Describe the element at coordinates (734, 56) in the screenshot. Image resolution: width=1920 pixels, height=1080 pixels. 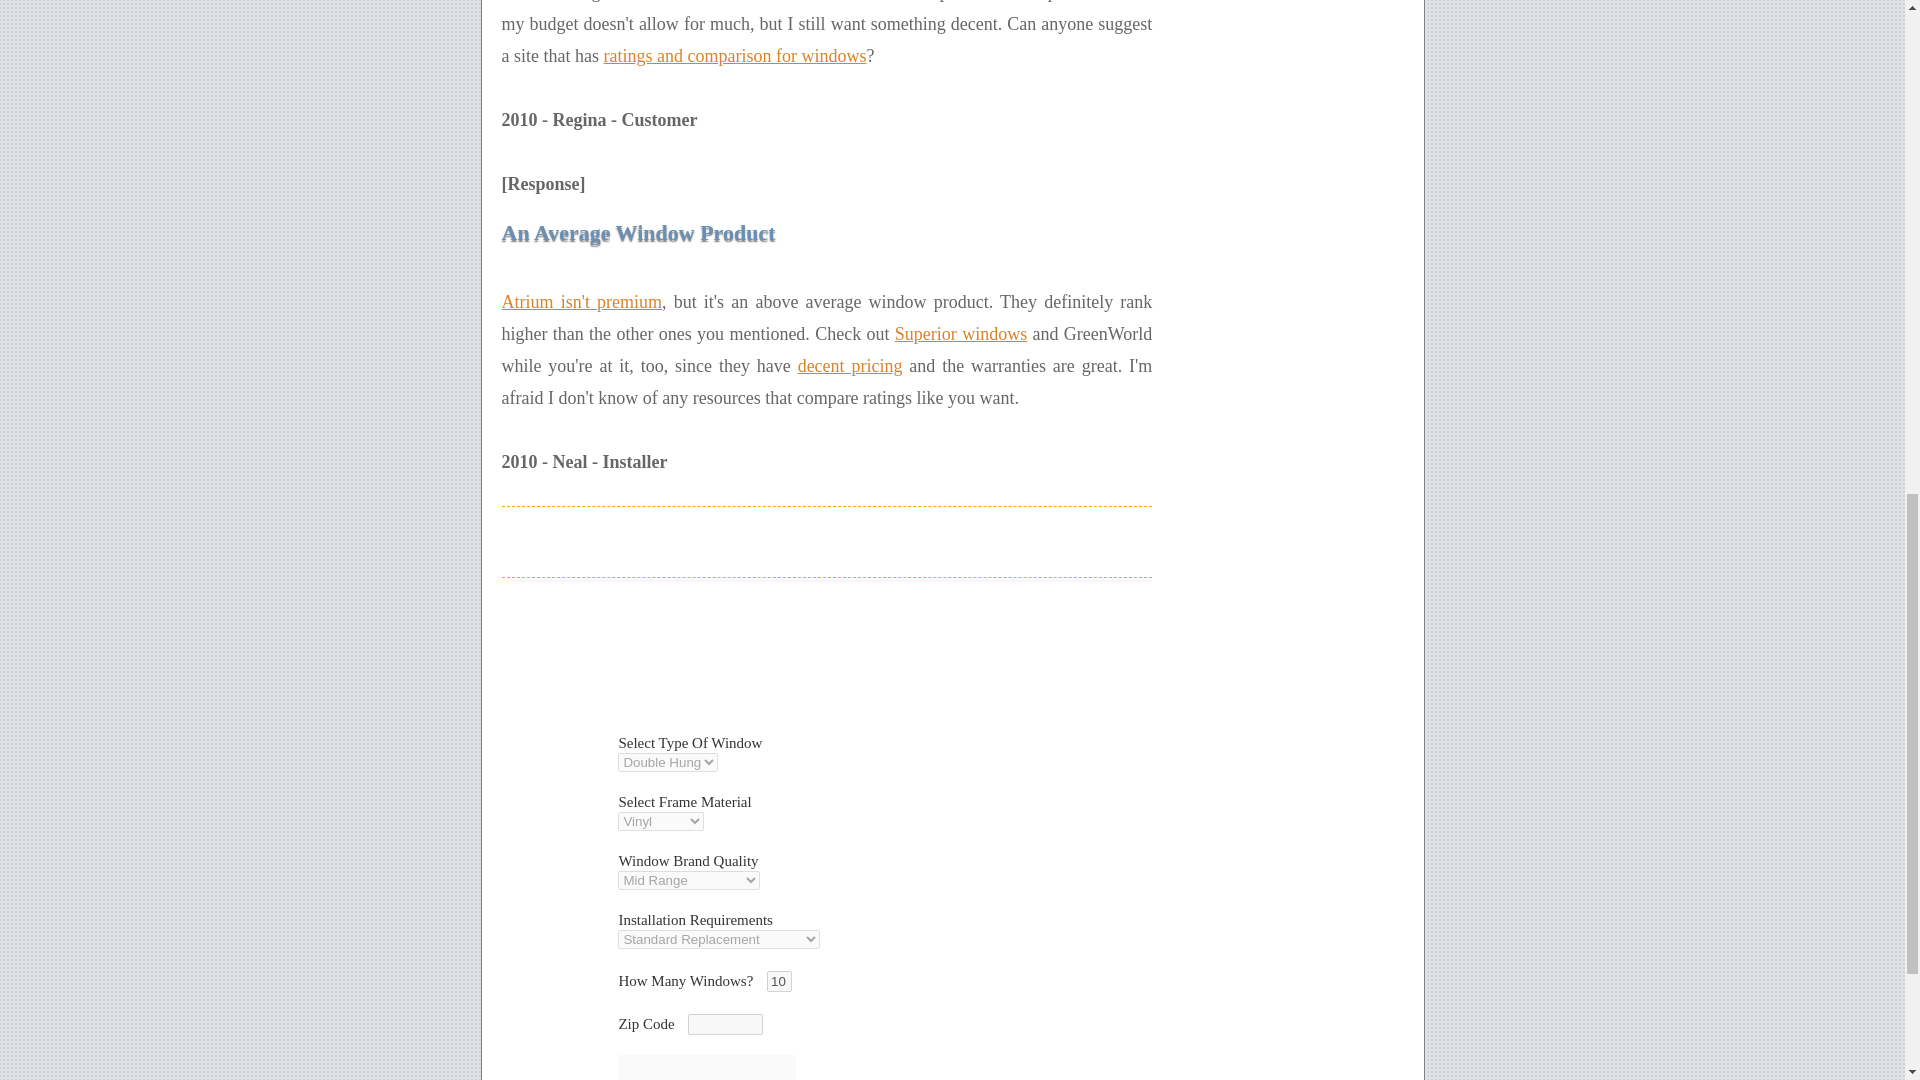
I see `ratings and comparison for windows` at that location.